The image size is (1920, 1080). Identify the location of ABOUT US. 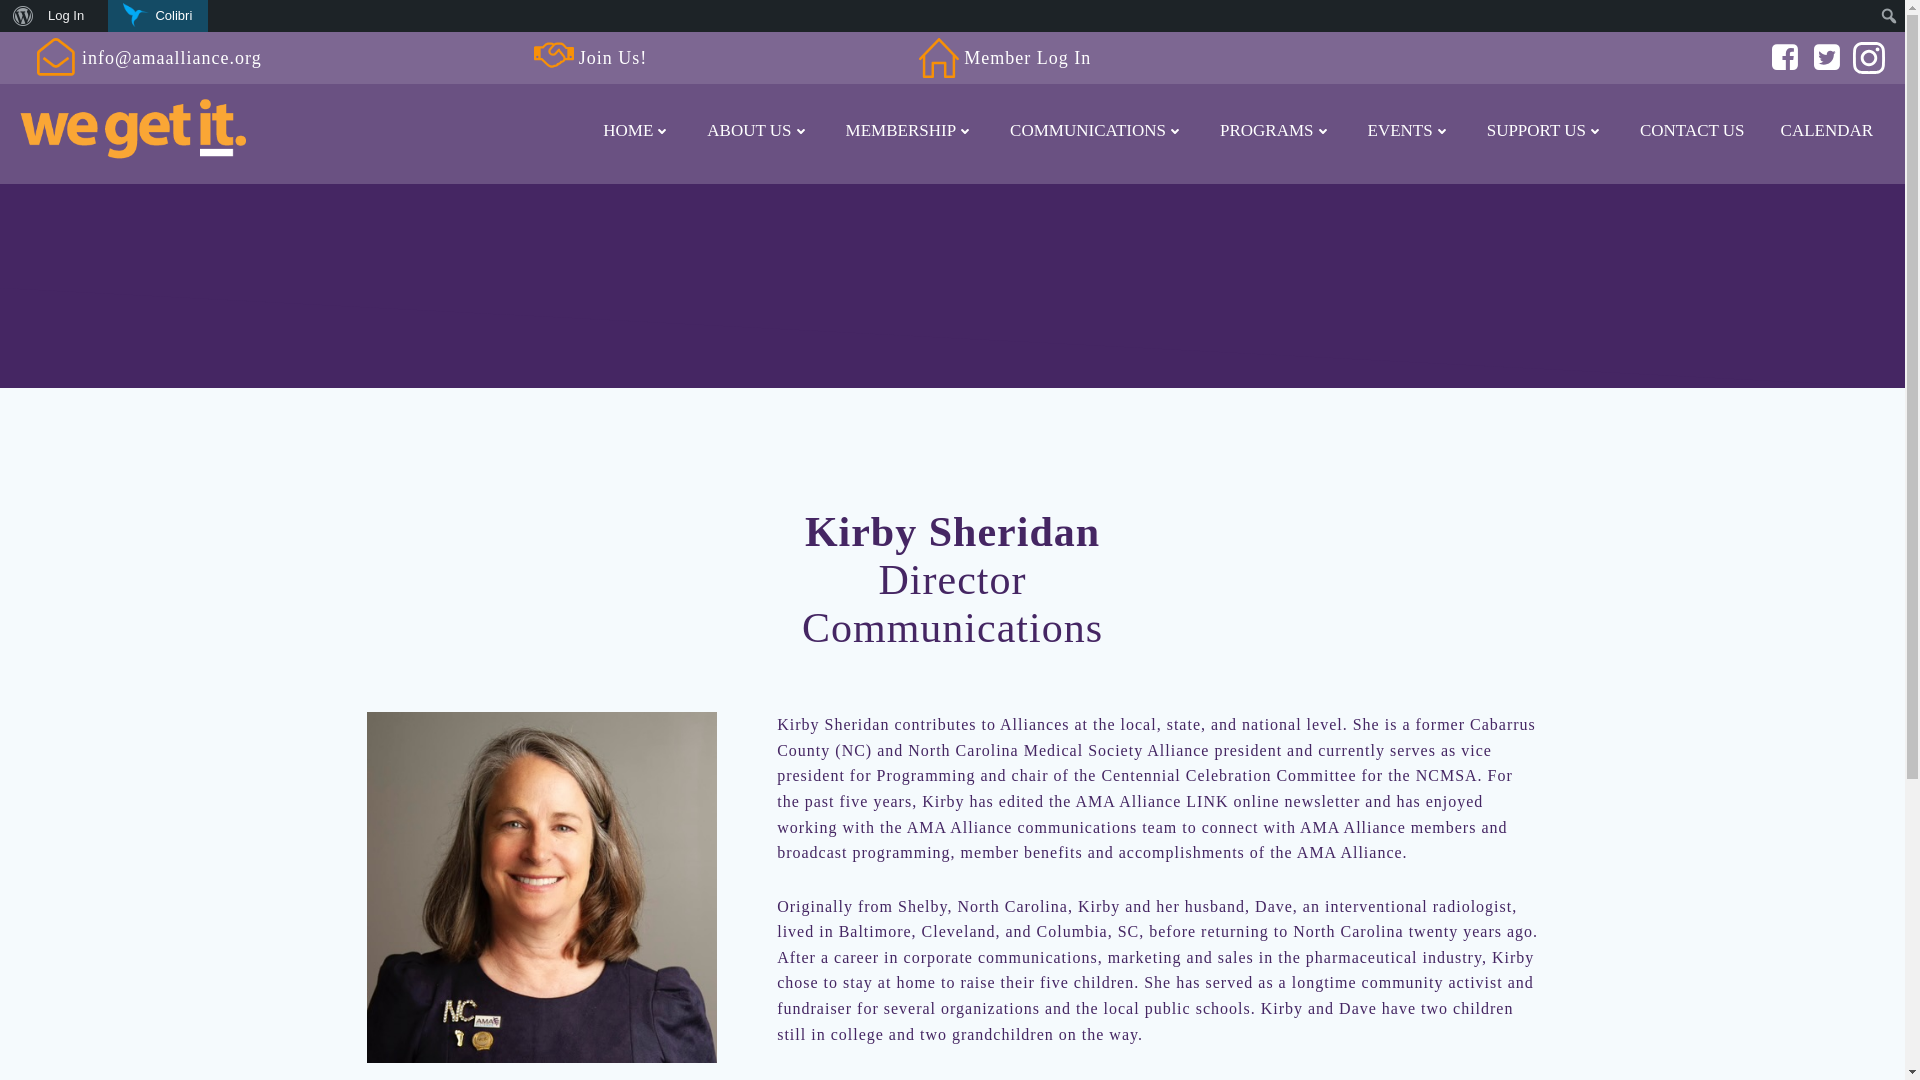
(757, 130).